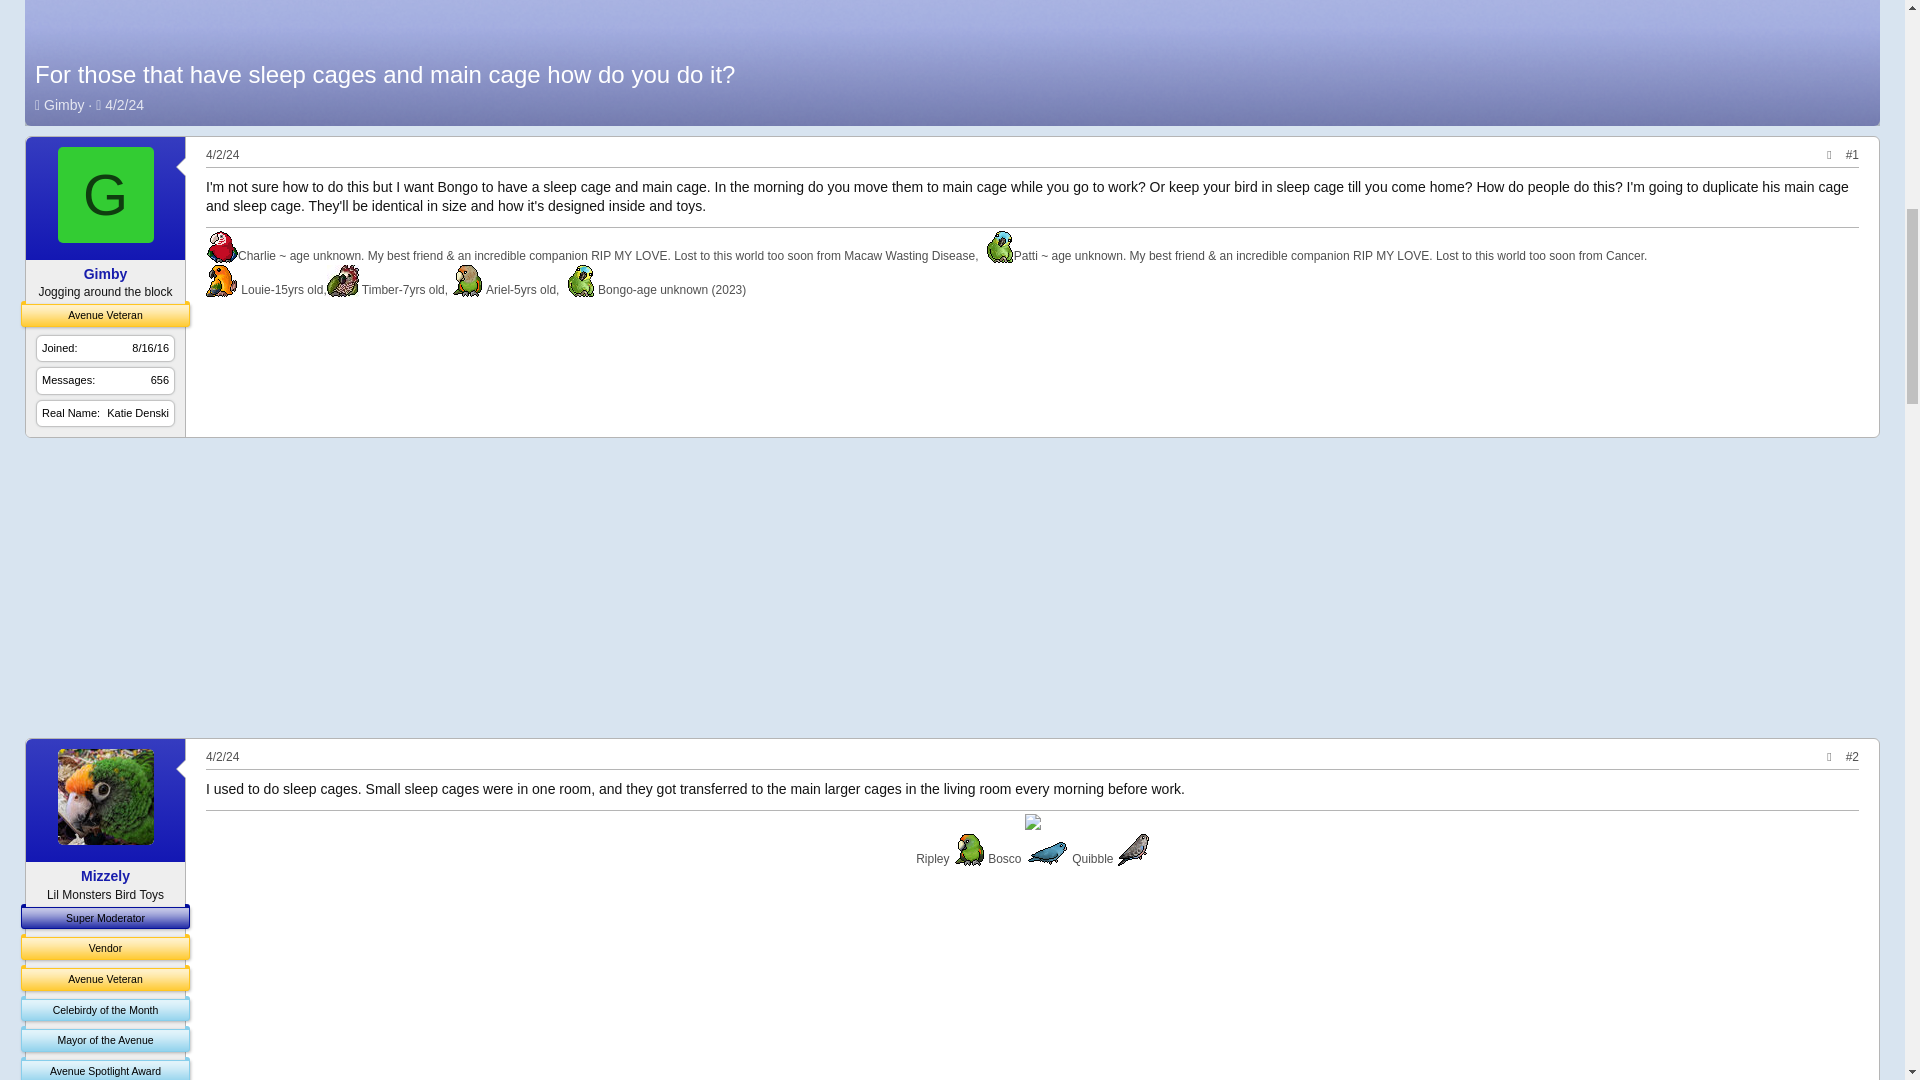 This screenshot has height=1080, width=1920. I want to click on Mizzely, so click(105, 876).